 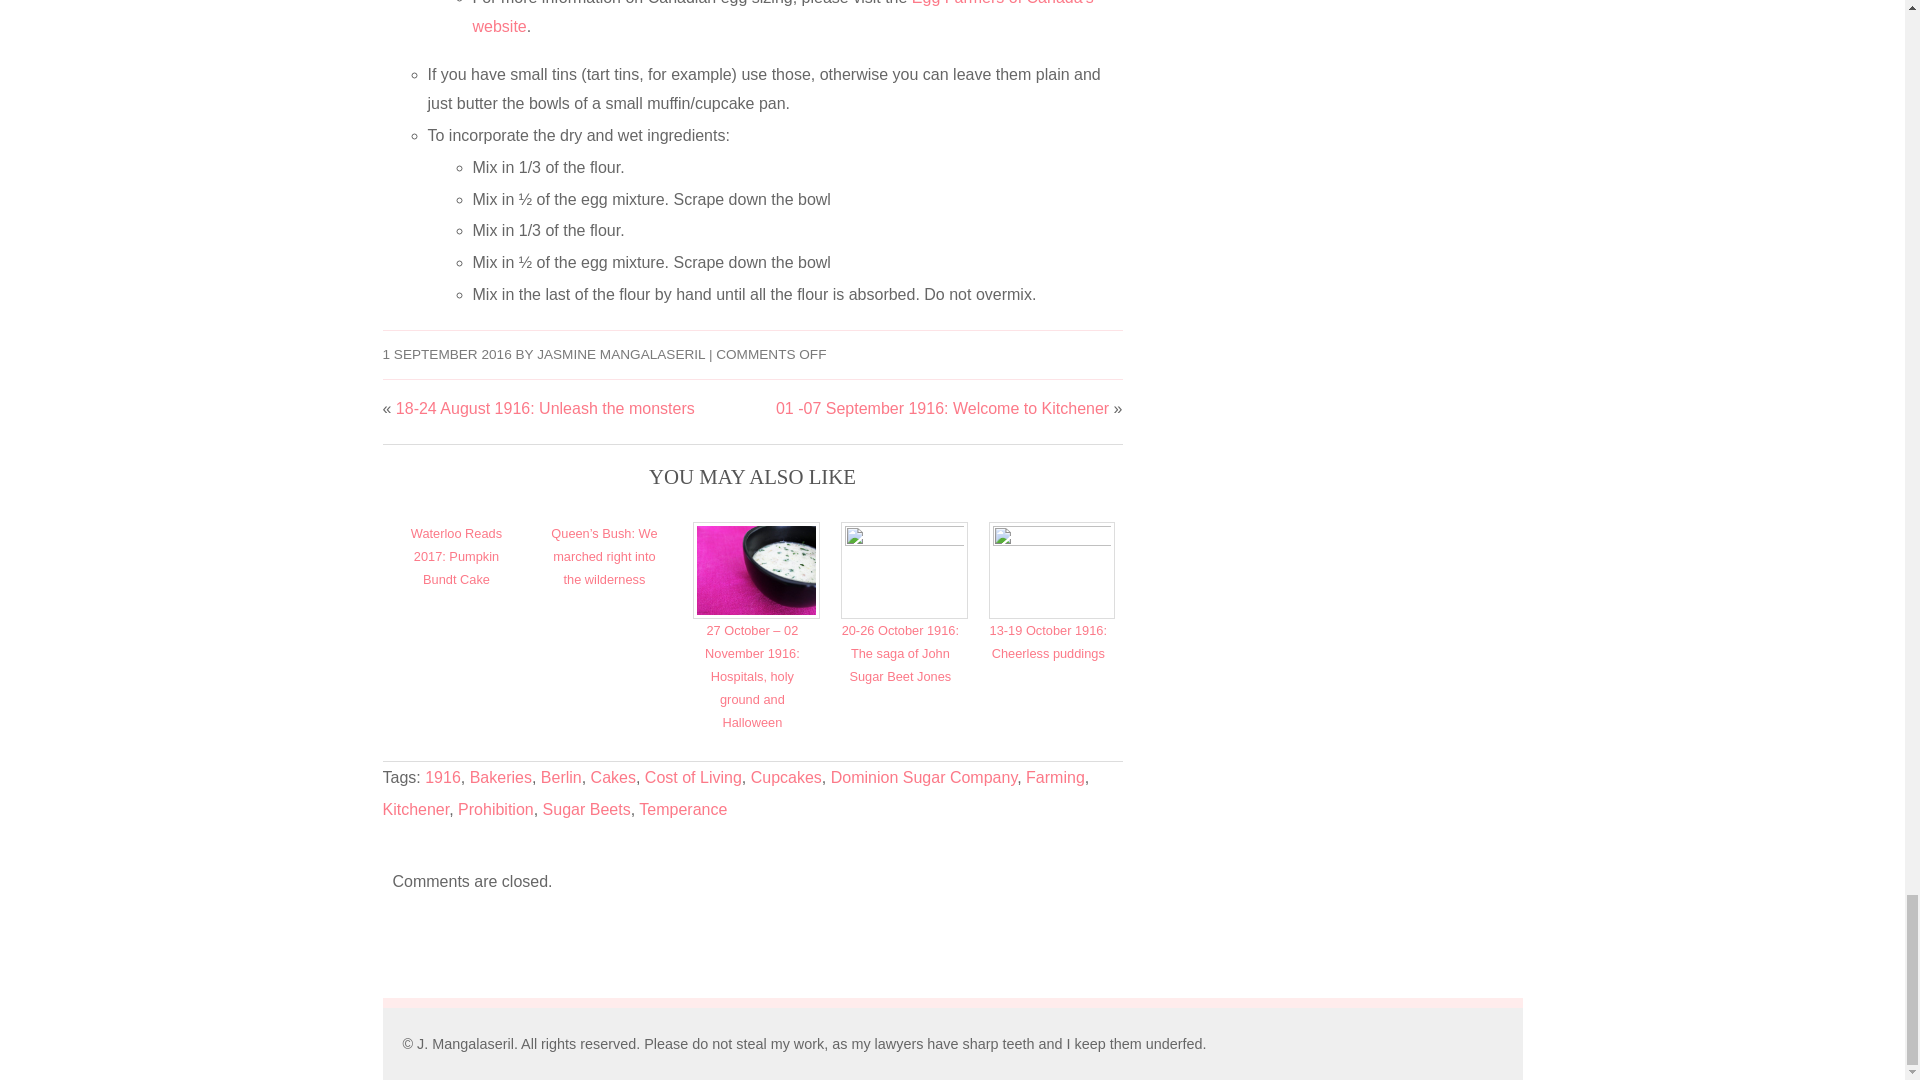 What do you see at coordinates (456, 556) in the screenshot?
I see `Waterloo Reads 2017: Pumpkin Bundt Cake` at bounding box center [456, 556].